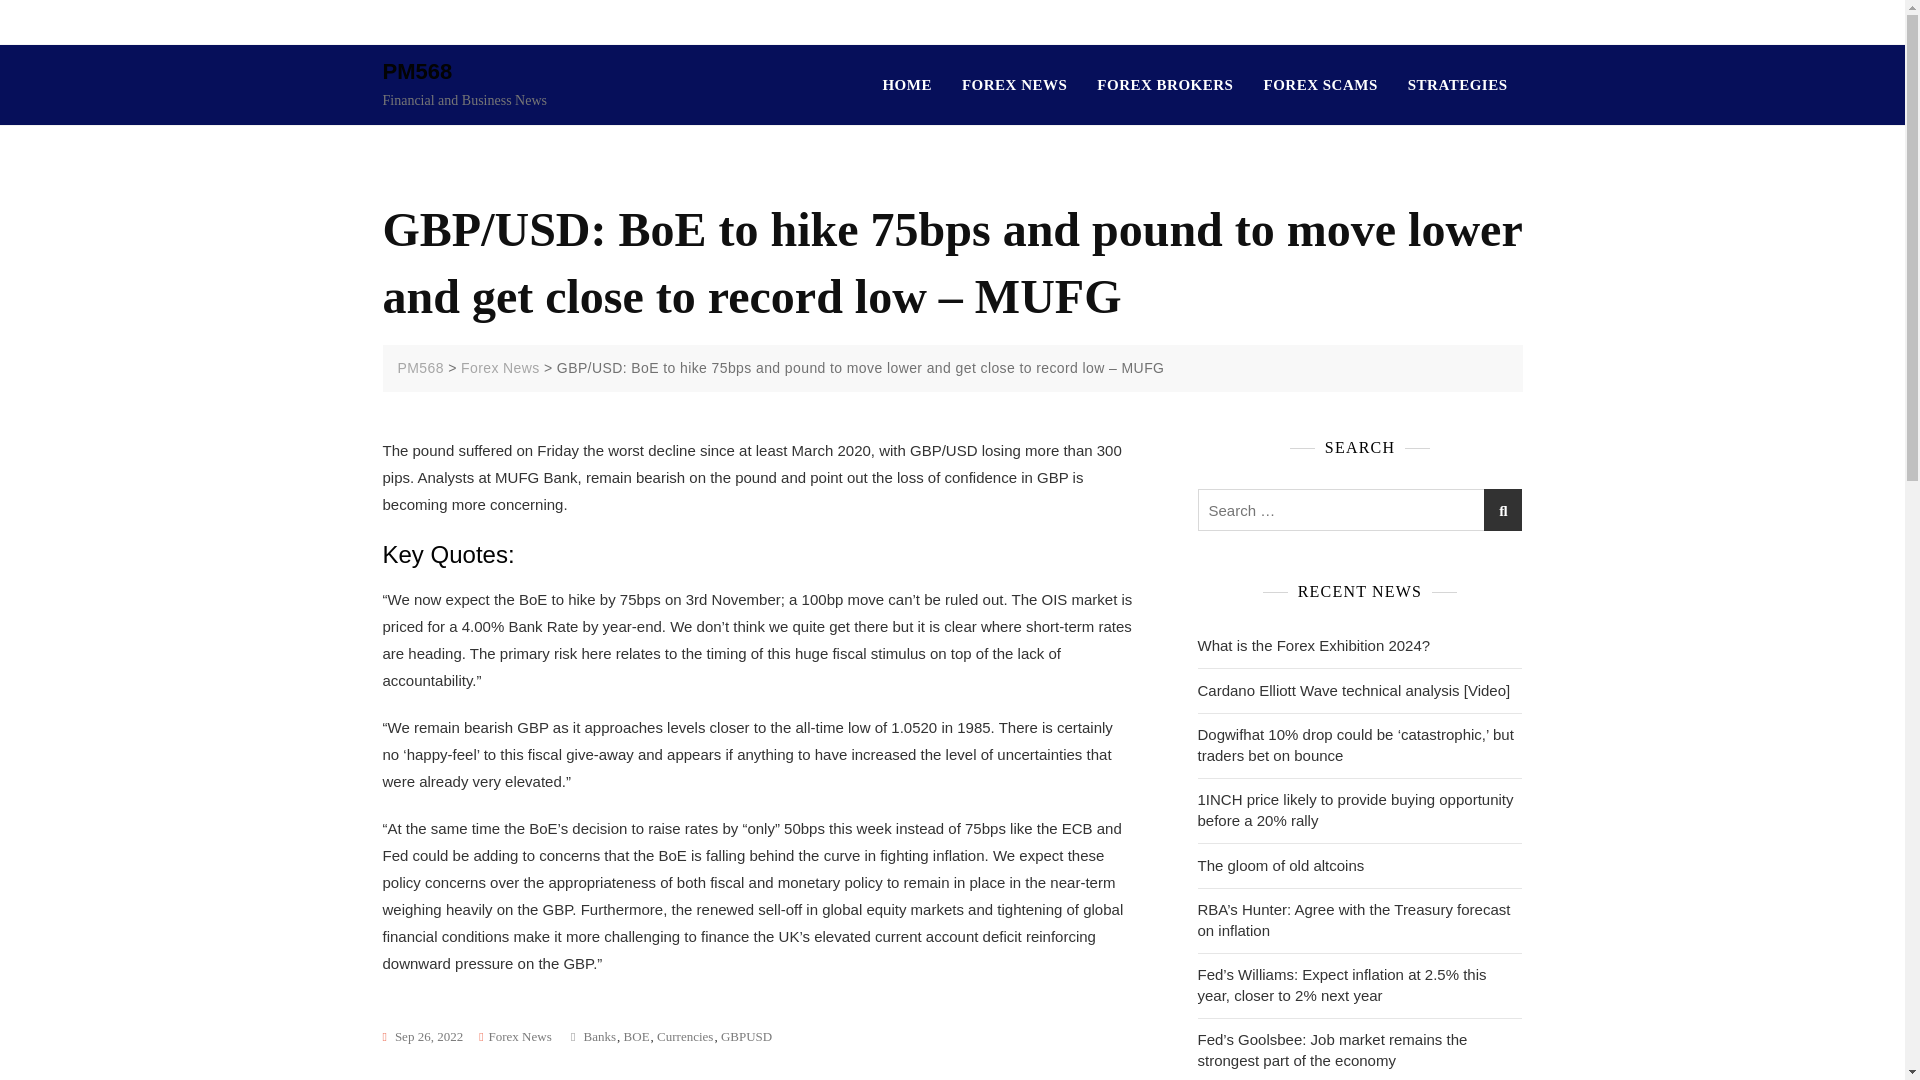 The image size is (1920, 1080). I want to click on FOREX NEWS, so click(1014, 86).